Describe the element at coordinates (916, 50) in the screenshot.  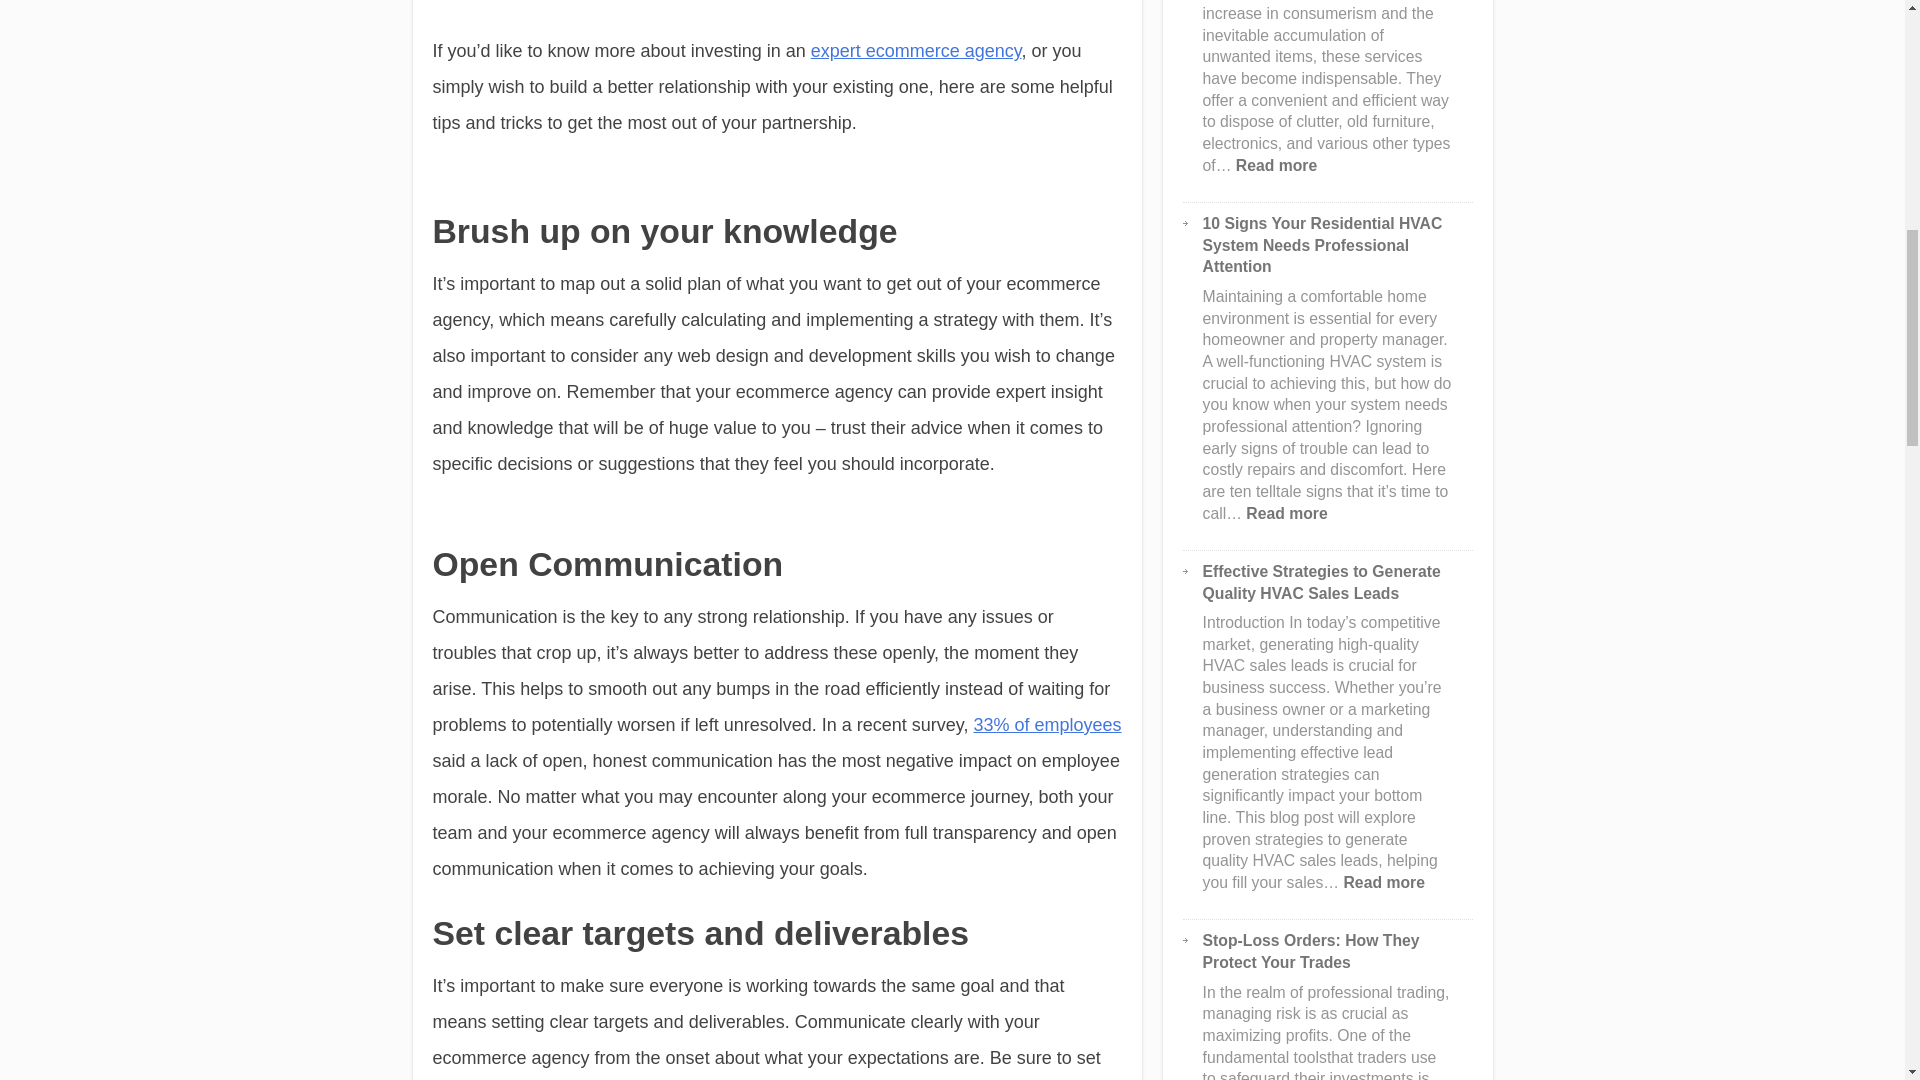
I see `expert ecommerce agency` at that location.